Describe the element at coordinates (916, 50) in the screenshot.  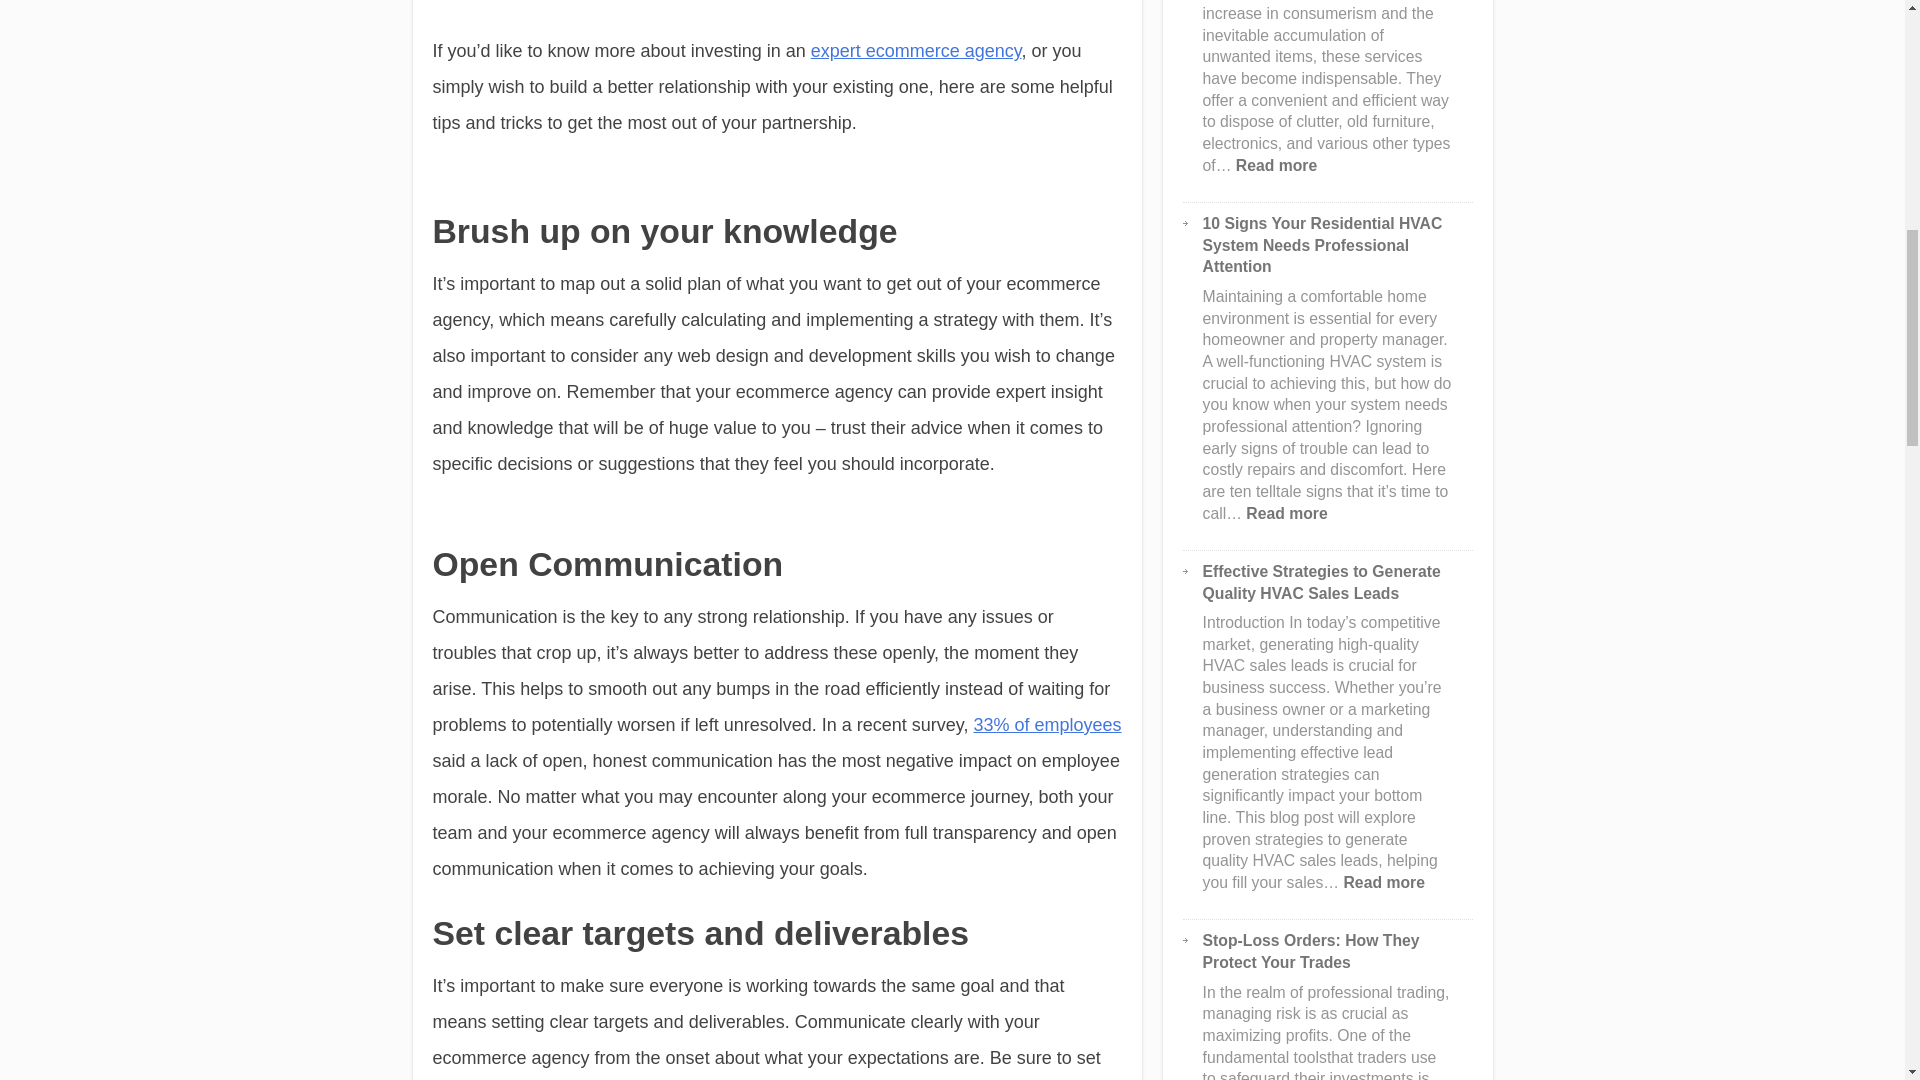
I see `expert ecommerce agency` at that location.